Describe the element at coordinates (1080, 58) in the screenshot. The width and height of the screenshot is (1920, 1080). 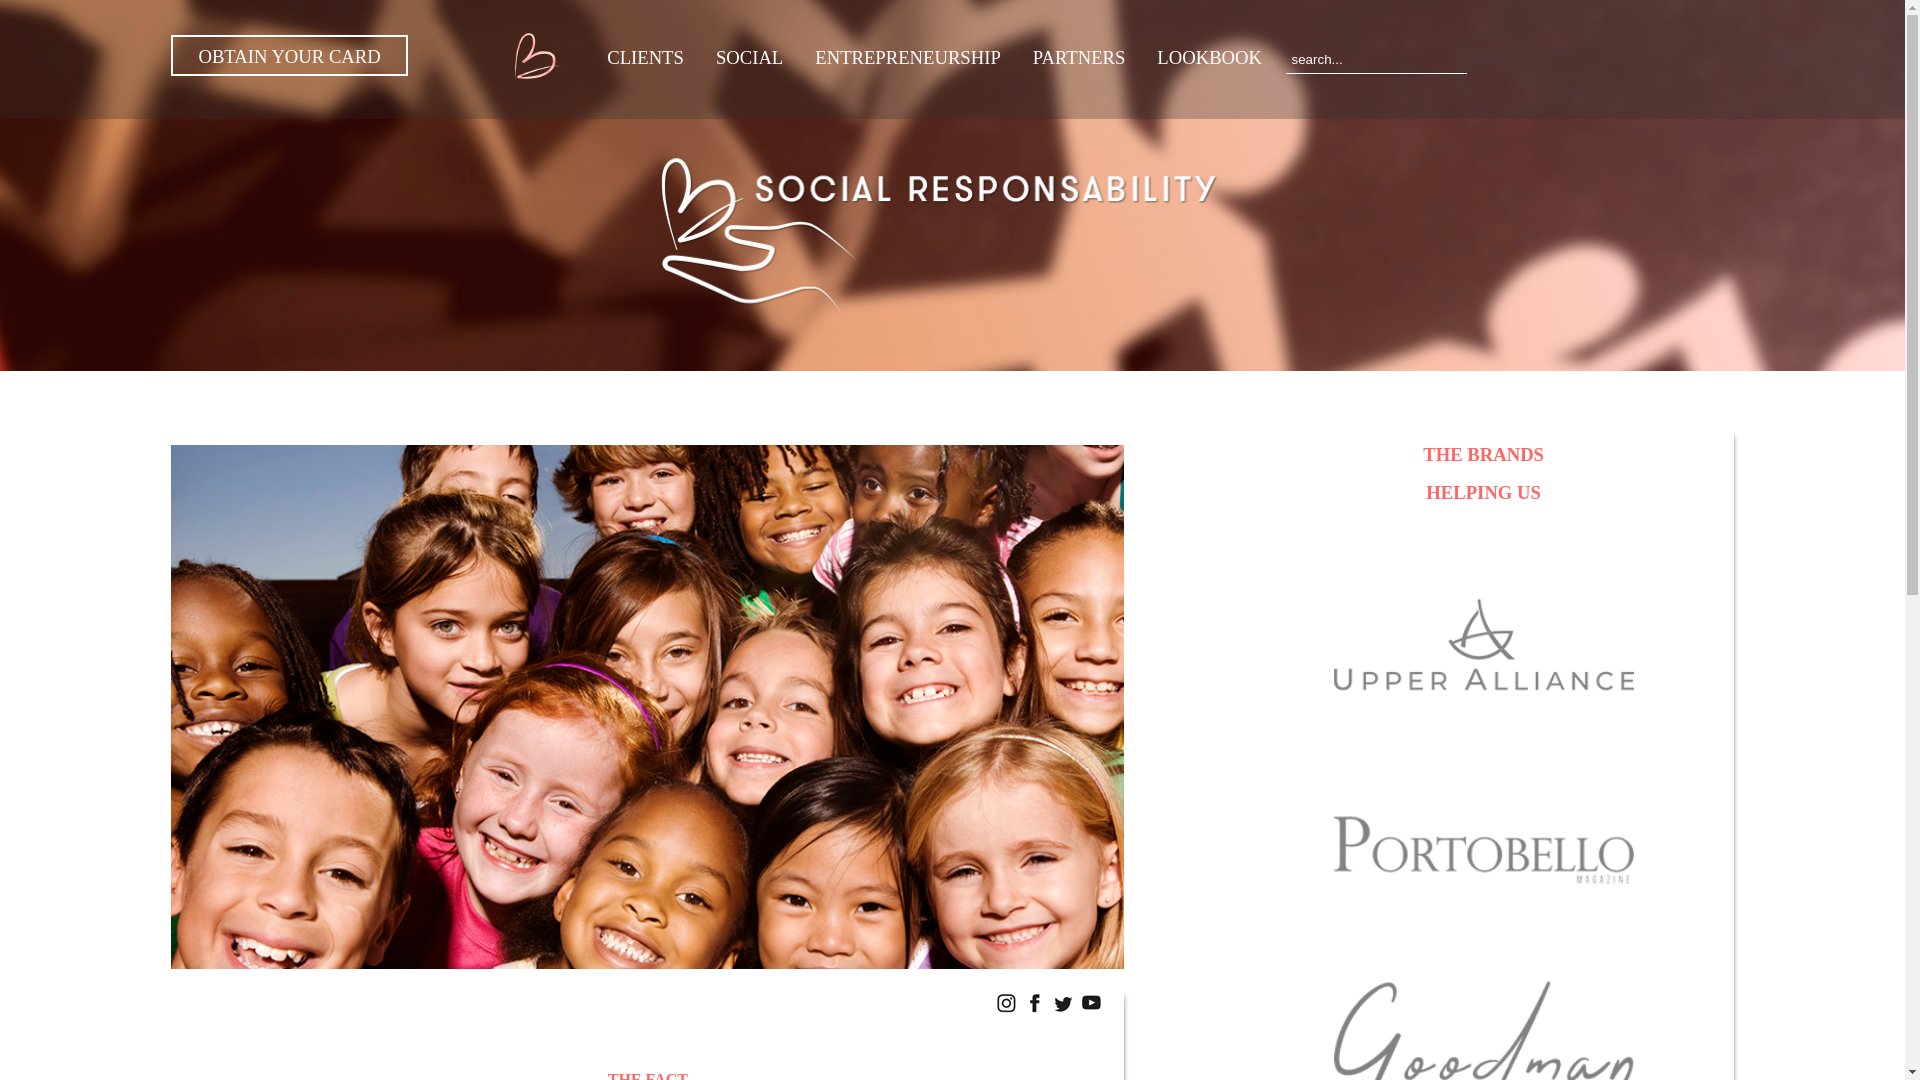
I see `PARTNERS` at that location.